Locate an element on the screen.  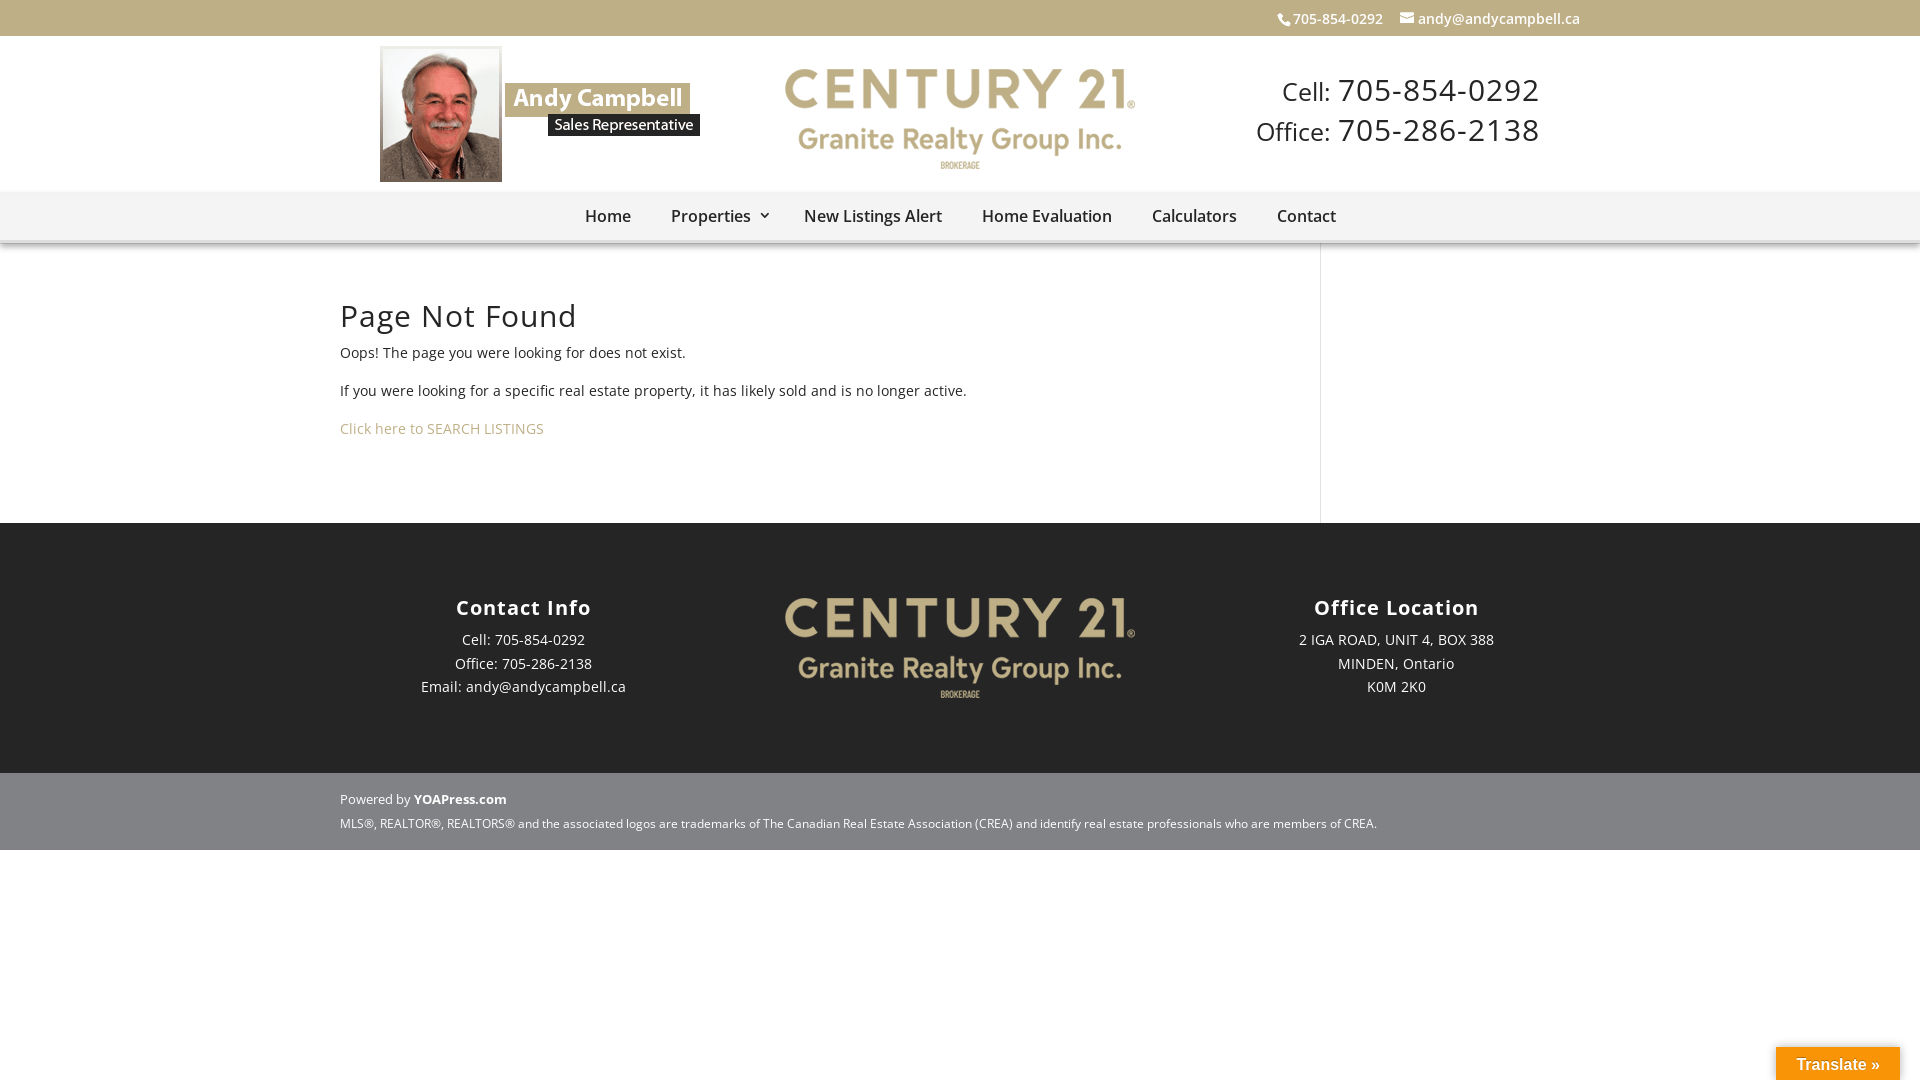
705-286-2138 is located at coordinates (547, 664).